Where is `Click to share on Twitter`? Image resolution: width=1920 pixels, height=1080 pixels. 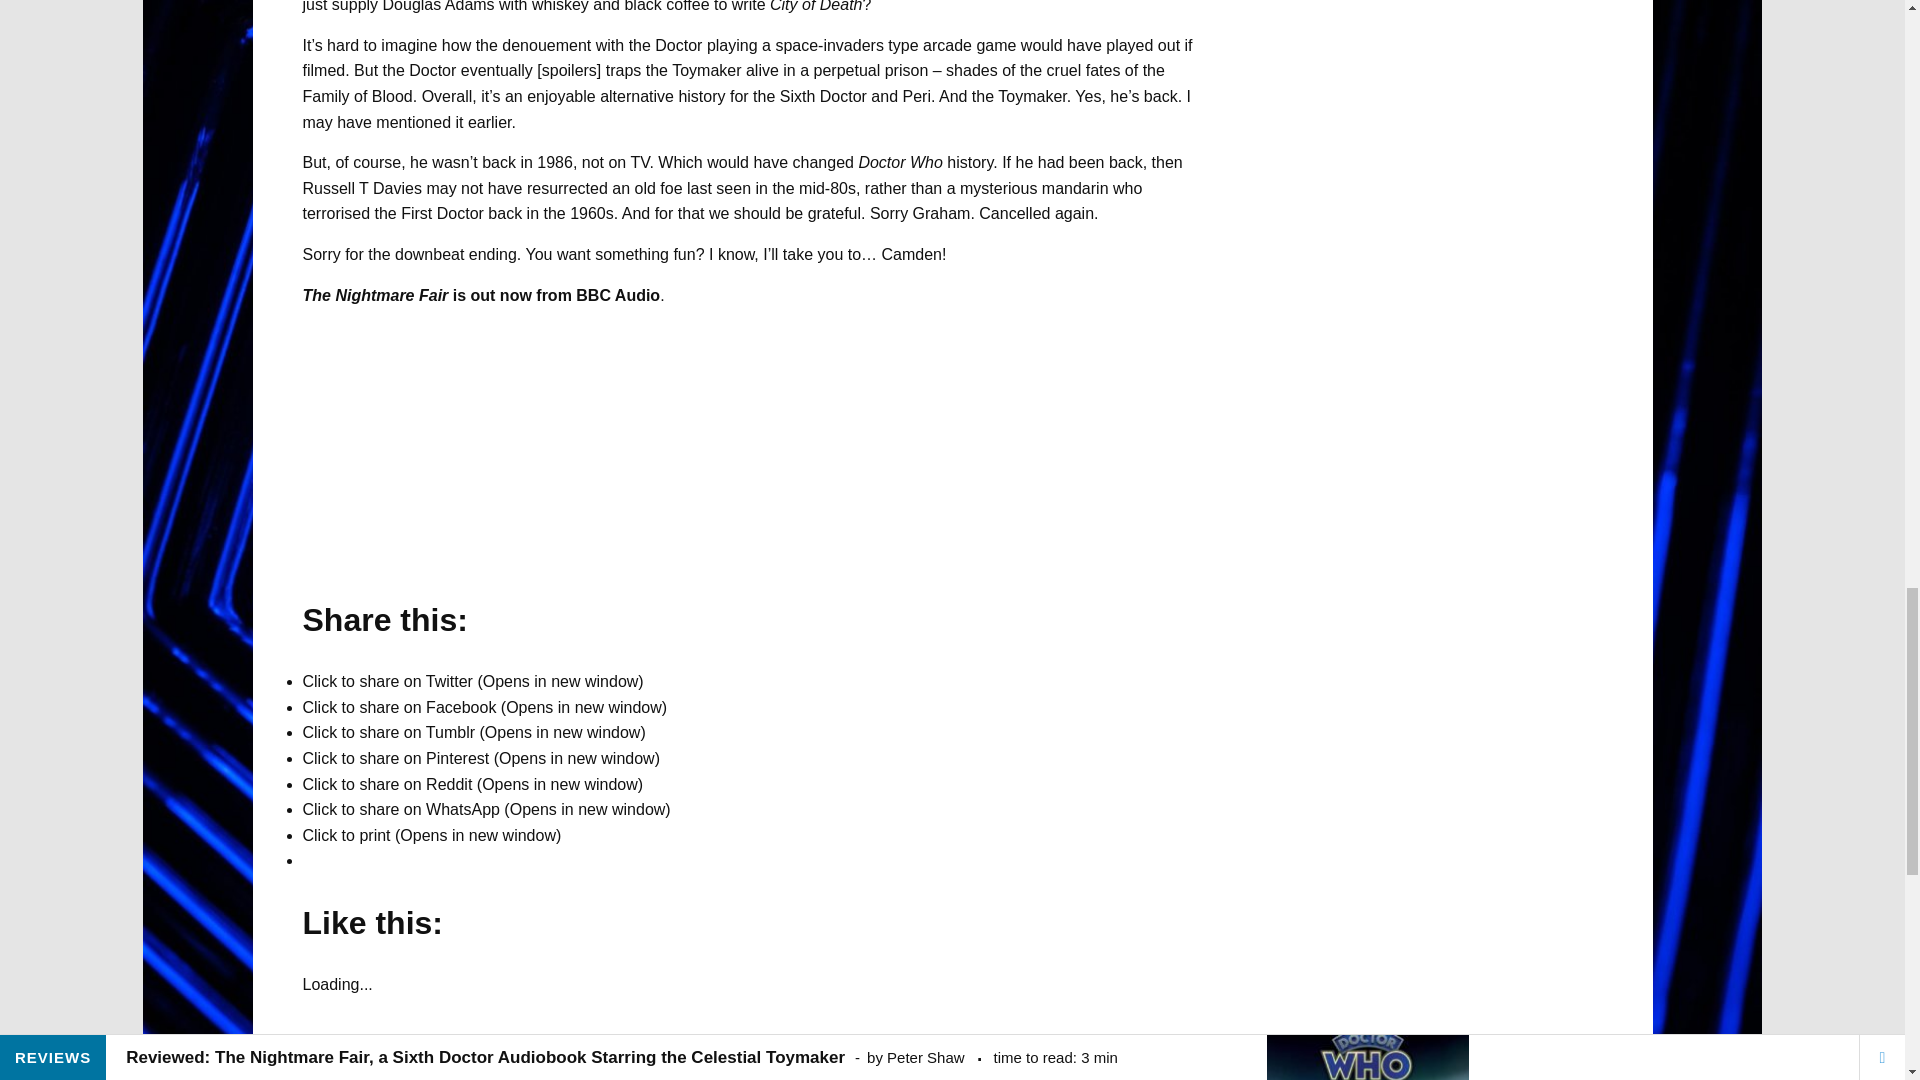
Click to share on Twitter is located at coordinates (472, 681).